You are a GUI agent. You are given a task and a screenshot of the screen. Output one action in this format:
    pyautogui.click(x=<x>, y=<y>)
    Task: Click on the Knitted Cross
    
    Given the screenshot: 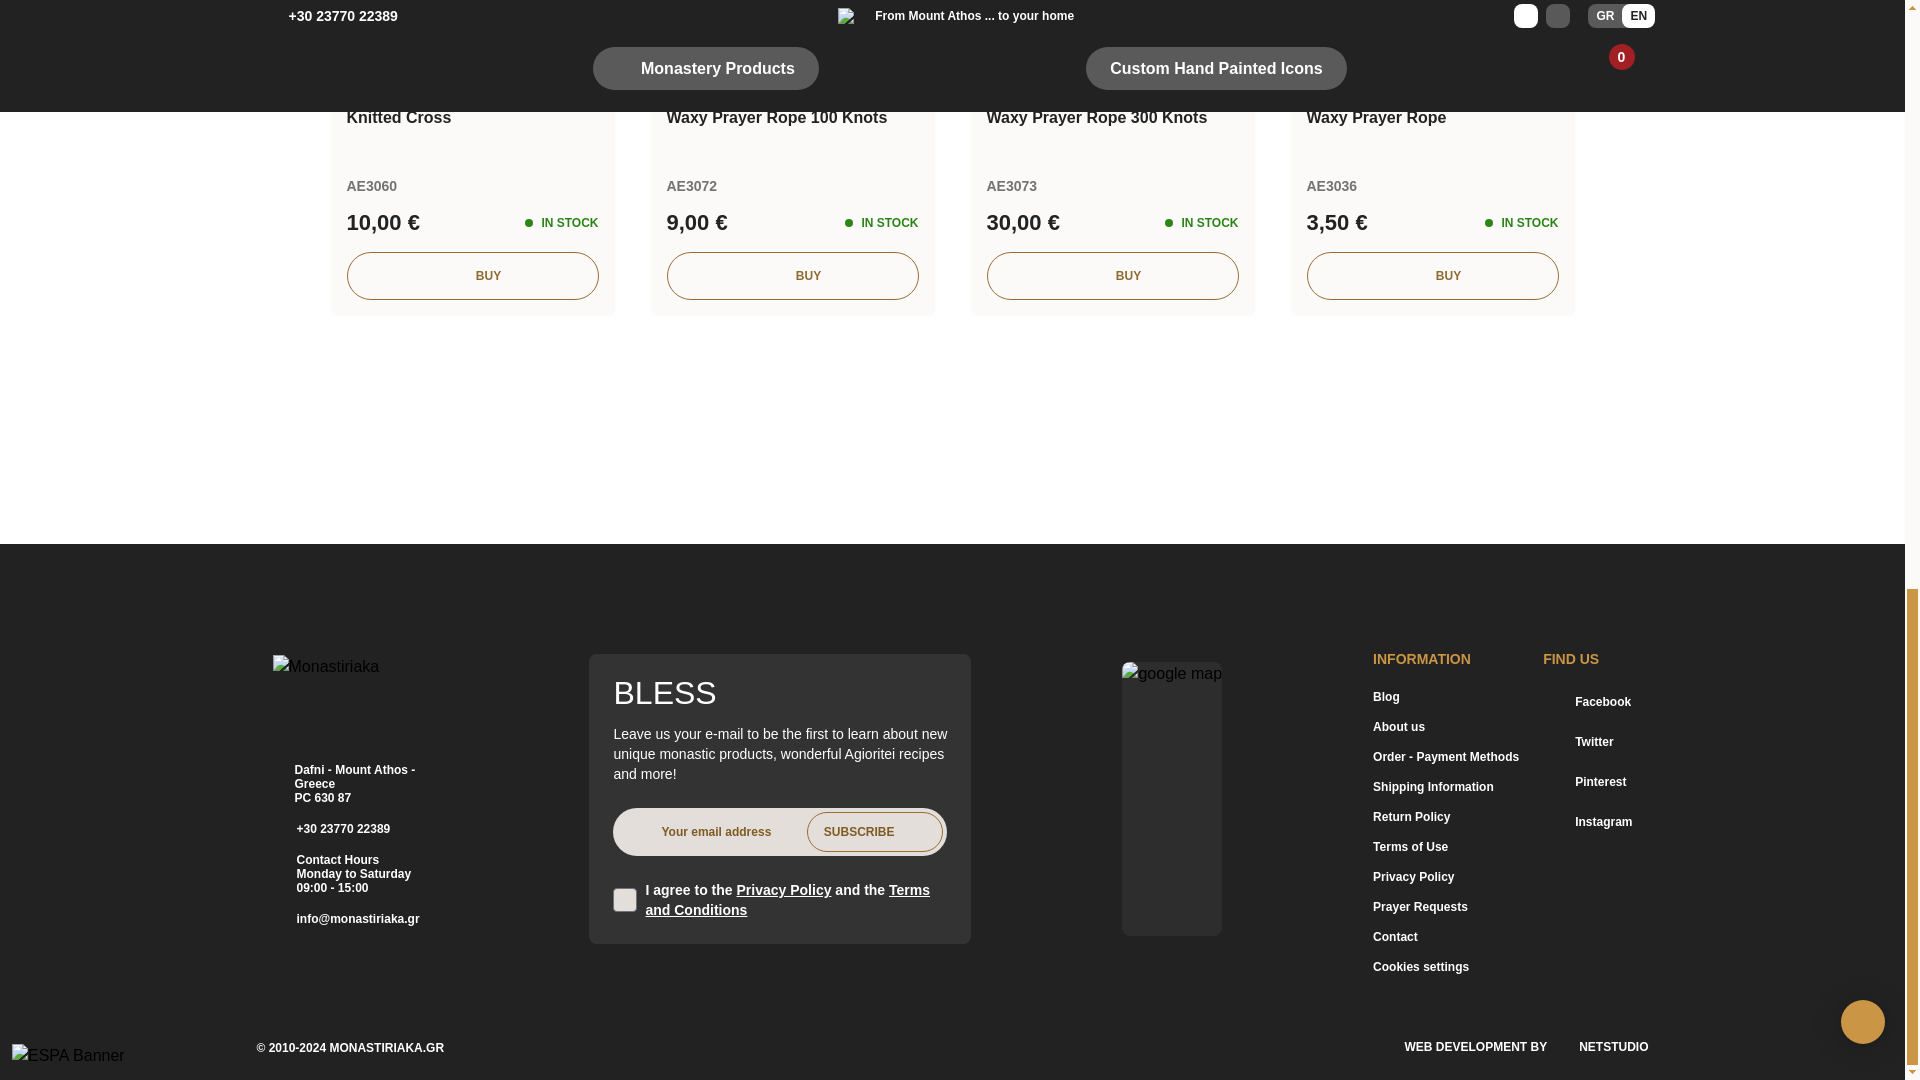 What is the action you would take?
    pyautogui.click(x=471, y=117)
    